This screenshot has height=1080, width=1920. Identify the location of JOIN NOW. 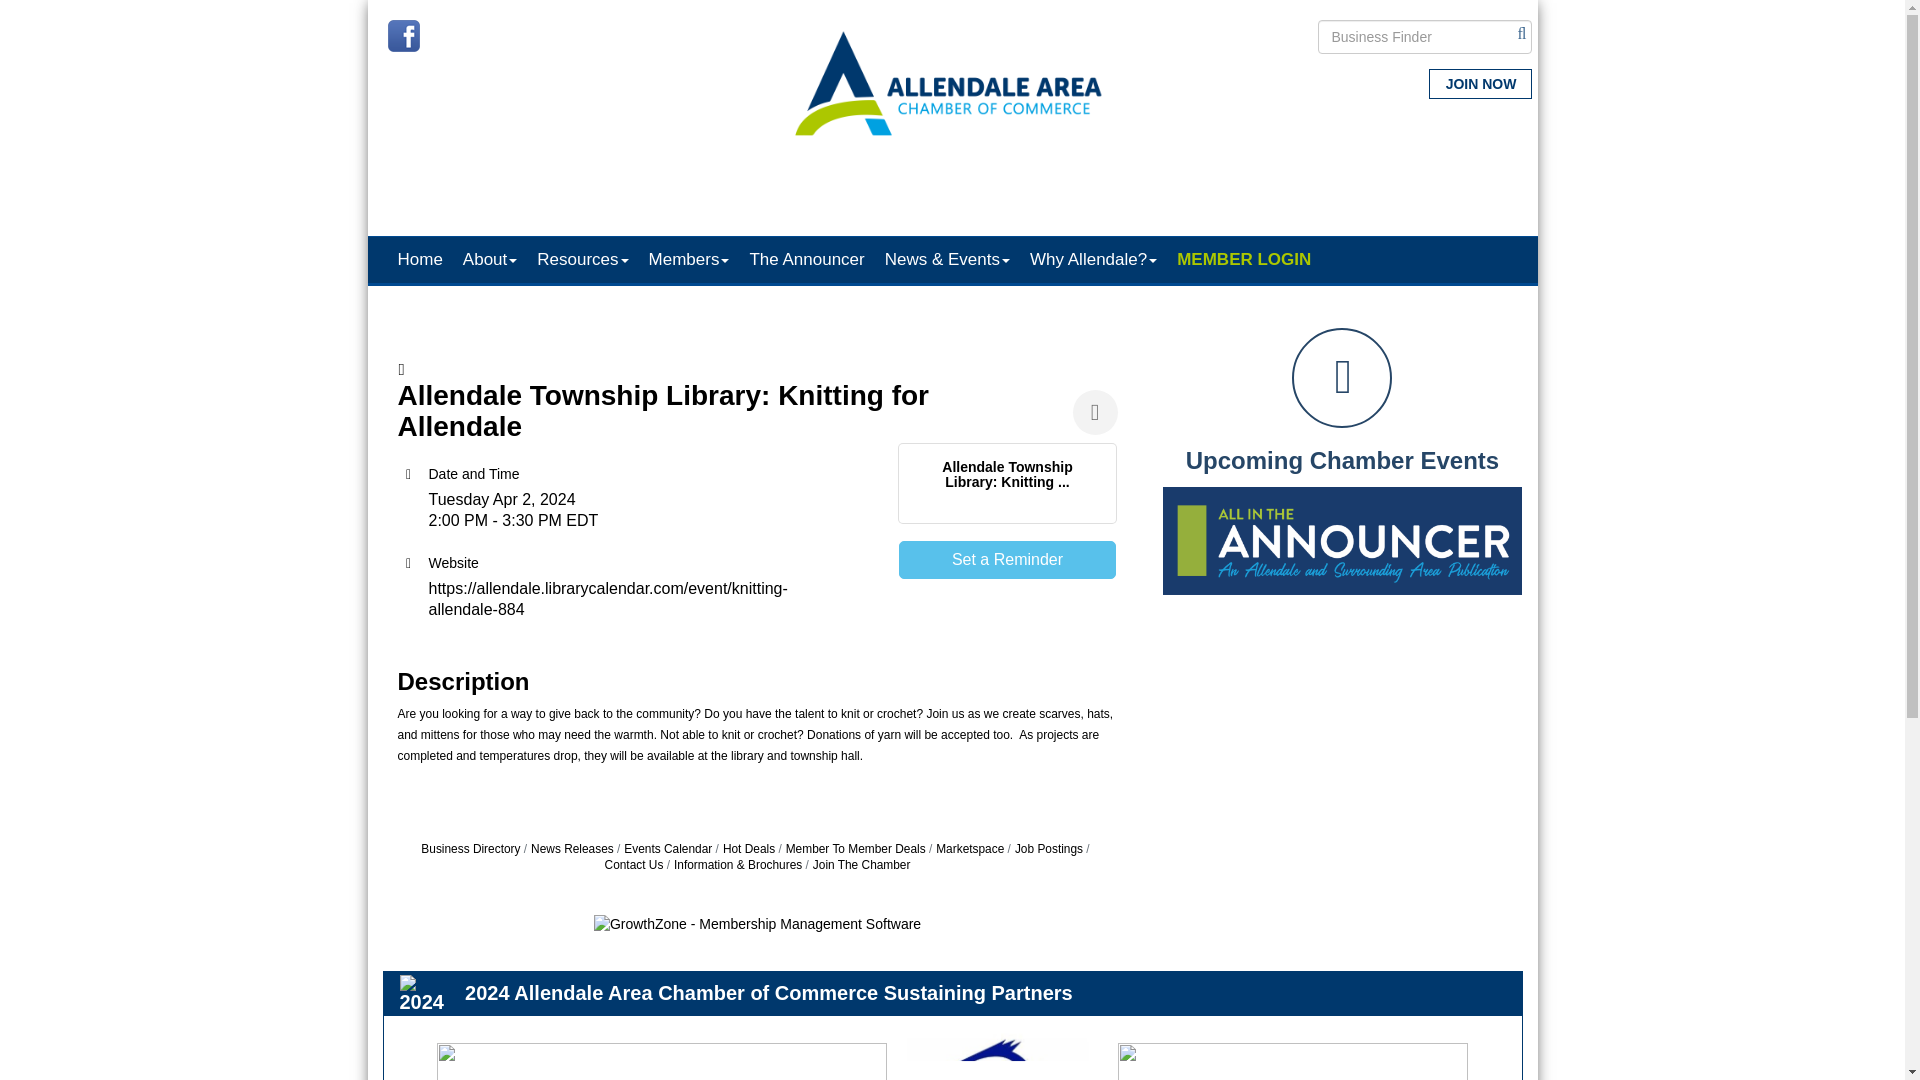
(1480, 84).